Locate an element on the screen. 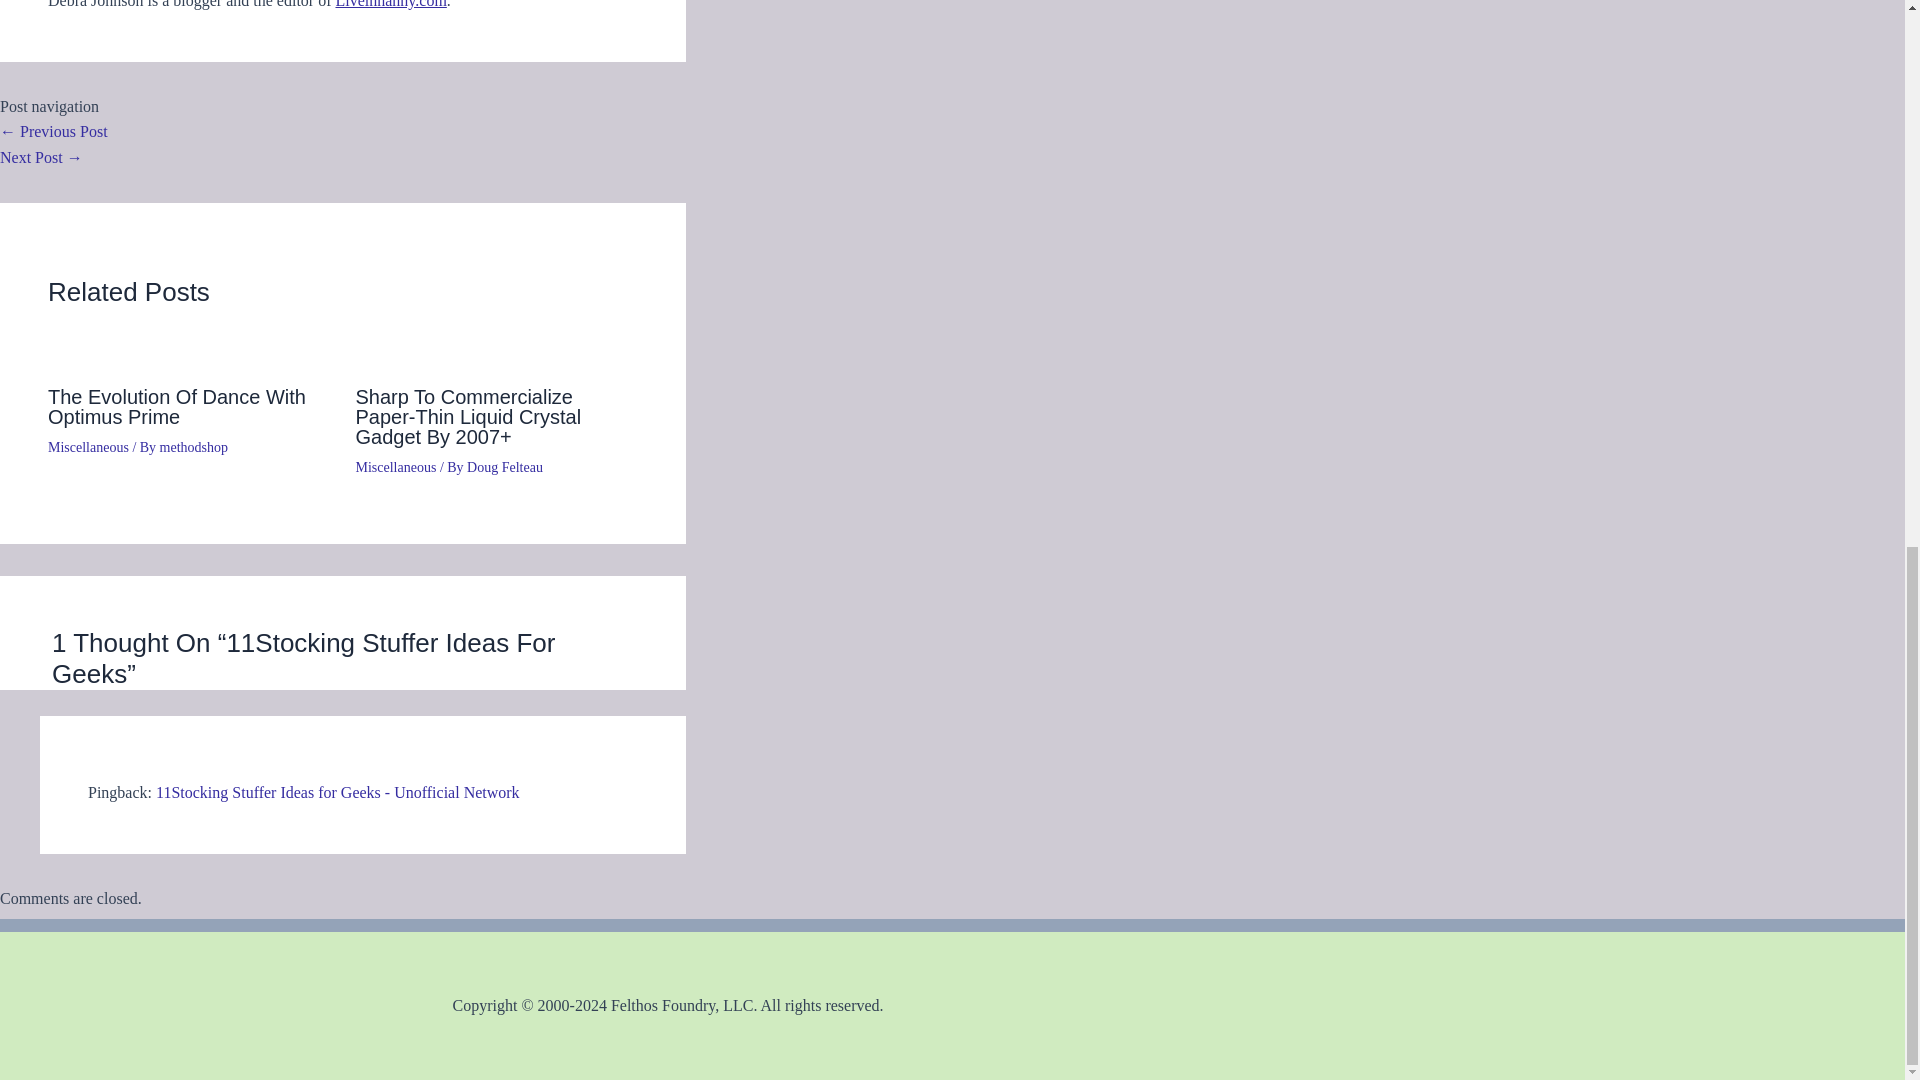  11Stocking Stuffer Ideas for Geeks - Unofficial Network is located at coordinates (338, 792).